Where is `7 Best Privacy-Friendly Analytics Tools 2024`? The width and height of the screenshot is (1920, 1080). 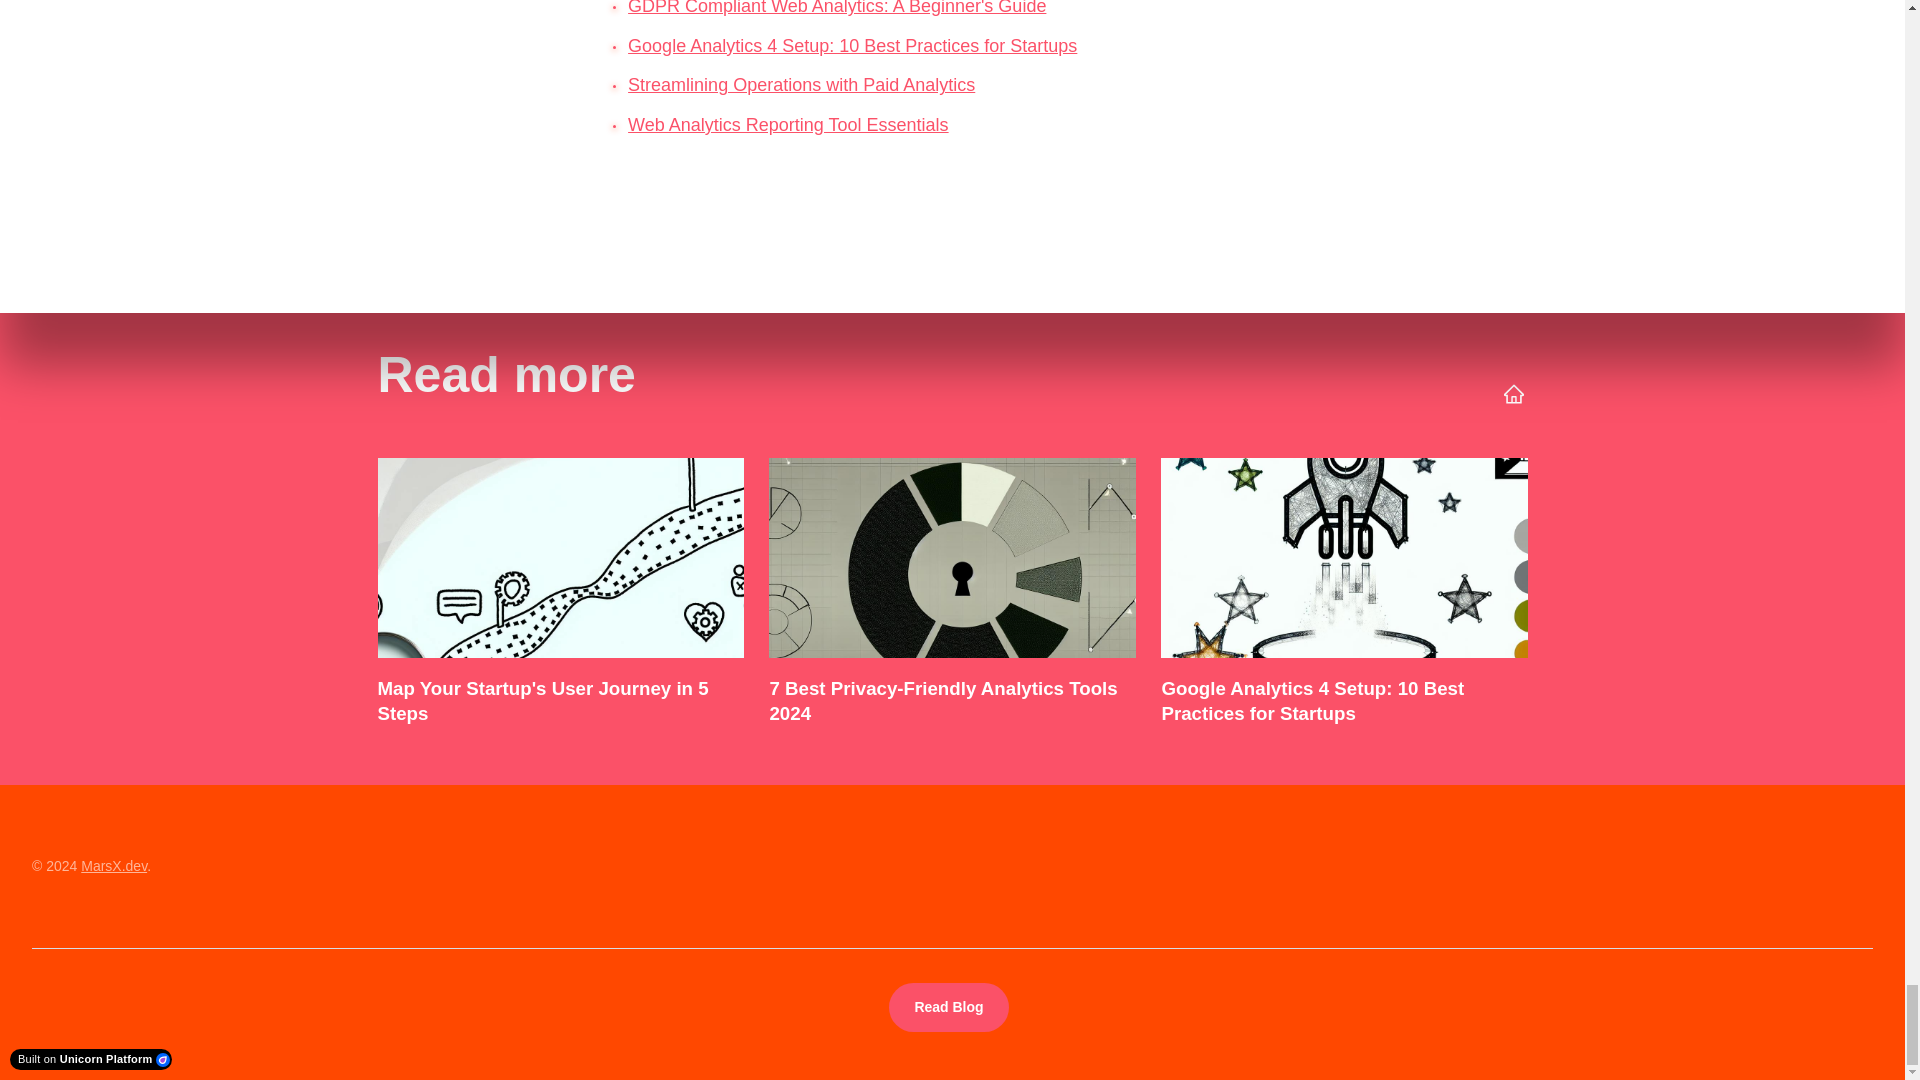
7 Best Privacy-Friendly Analytics Tools 2024 is located at coordinates (951, 596).